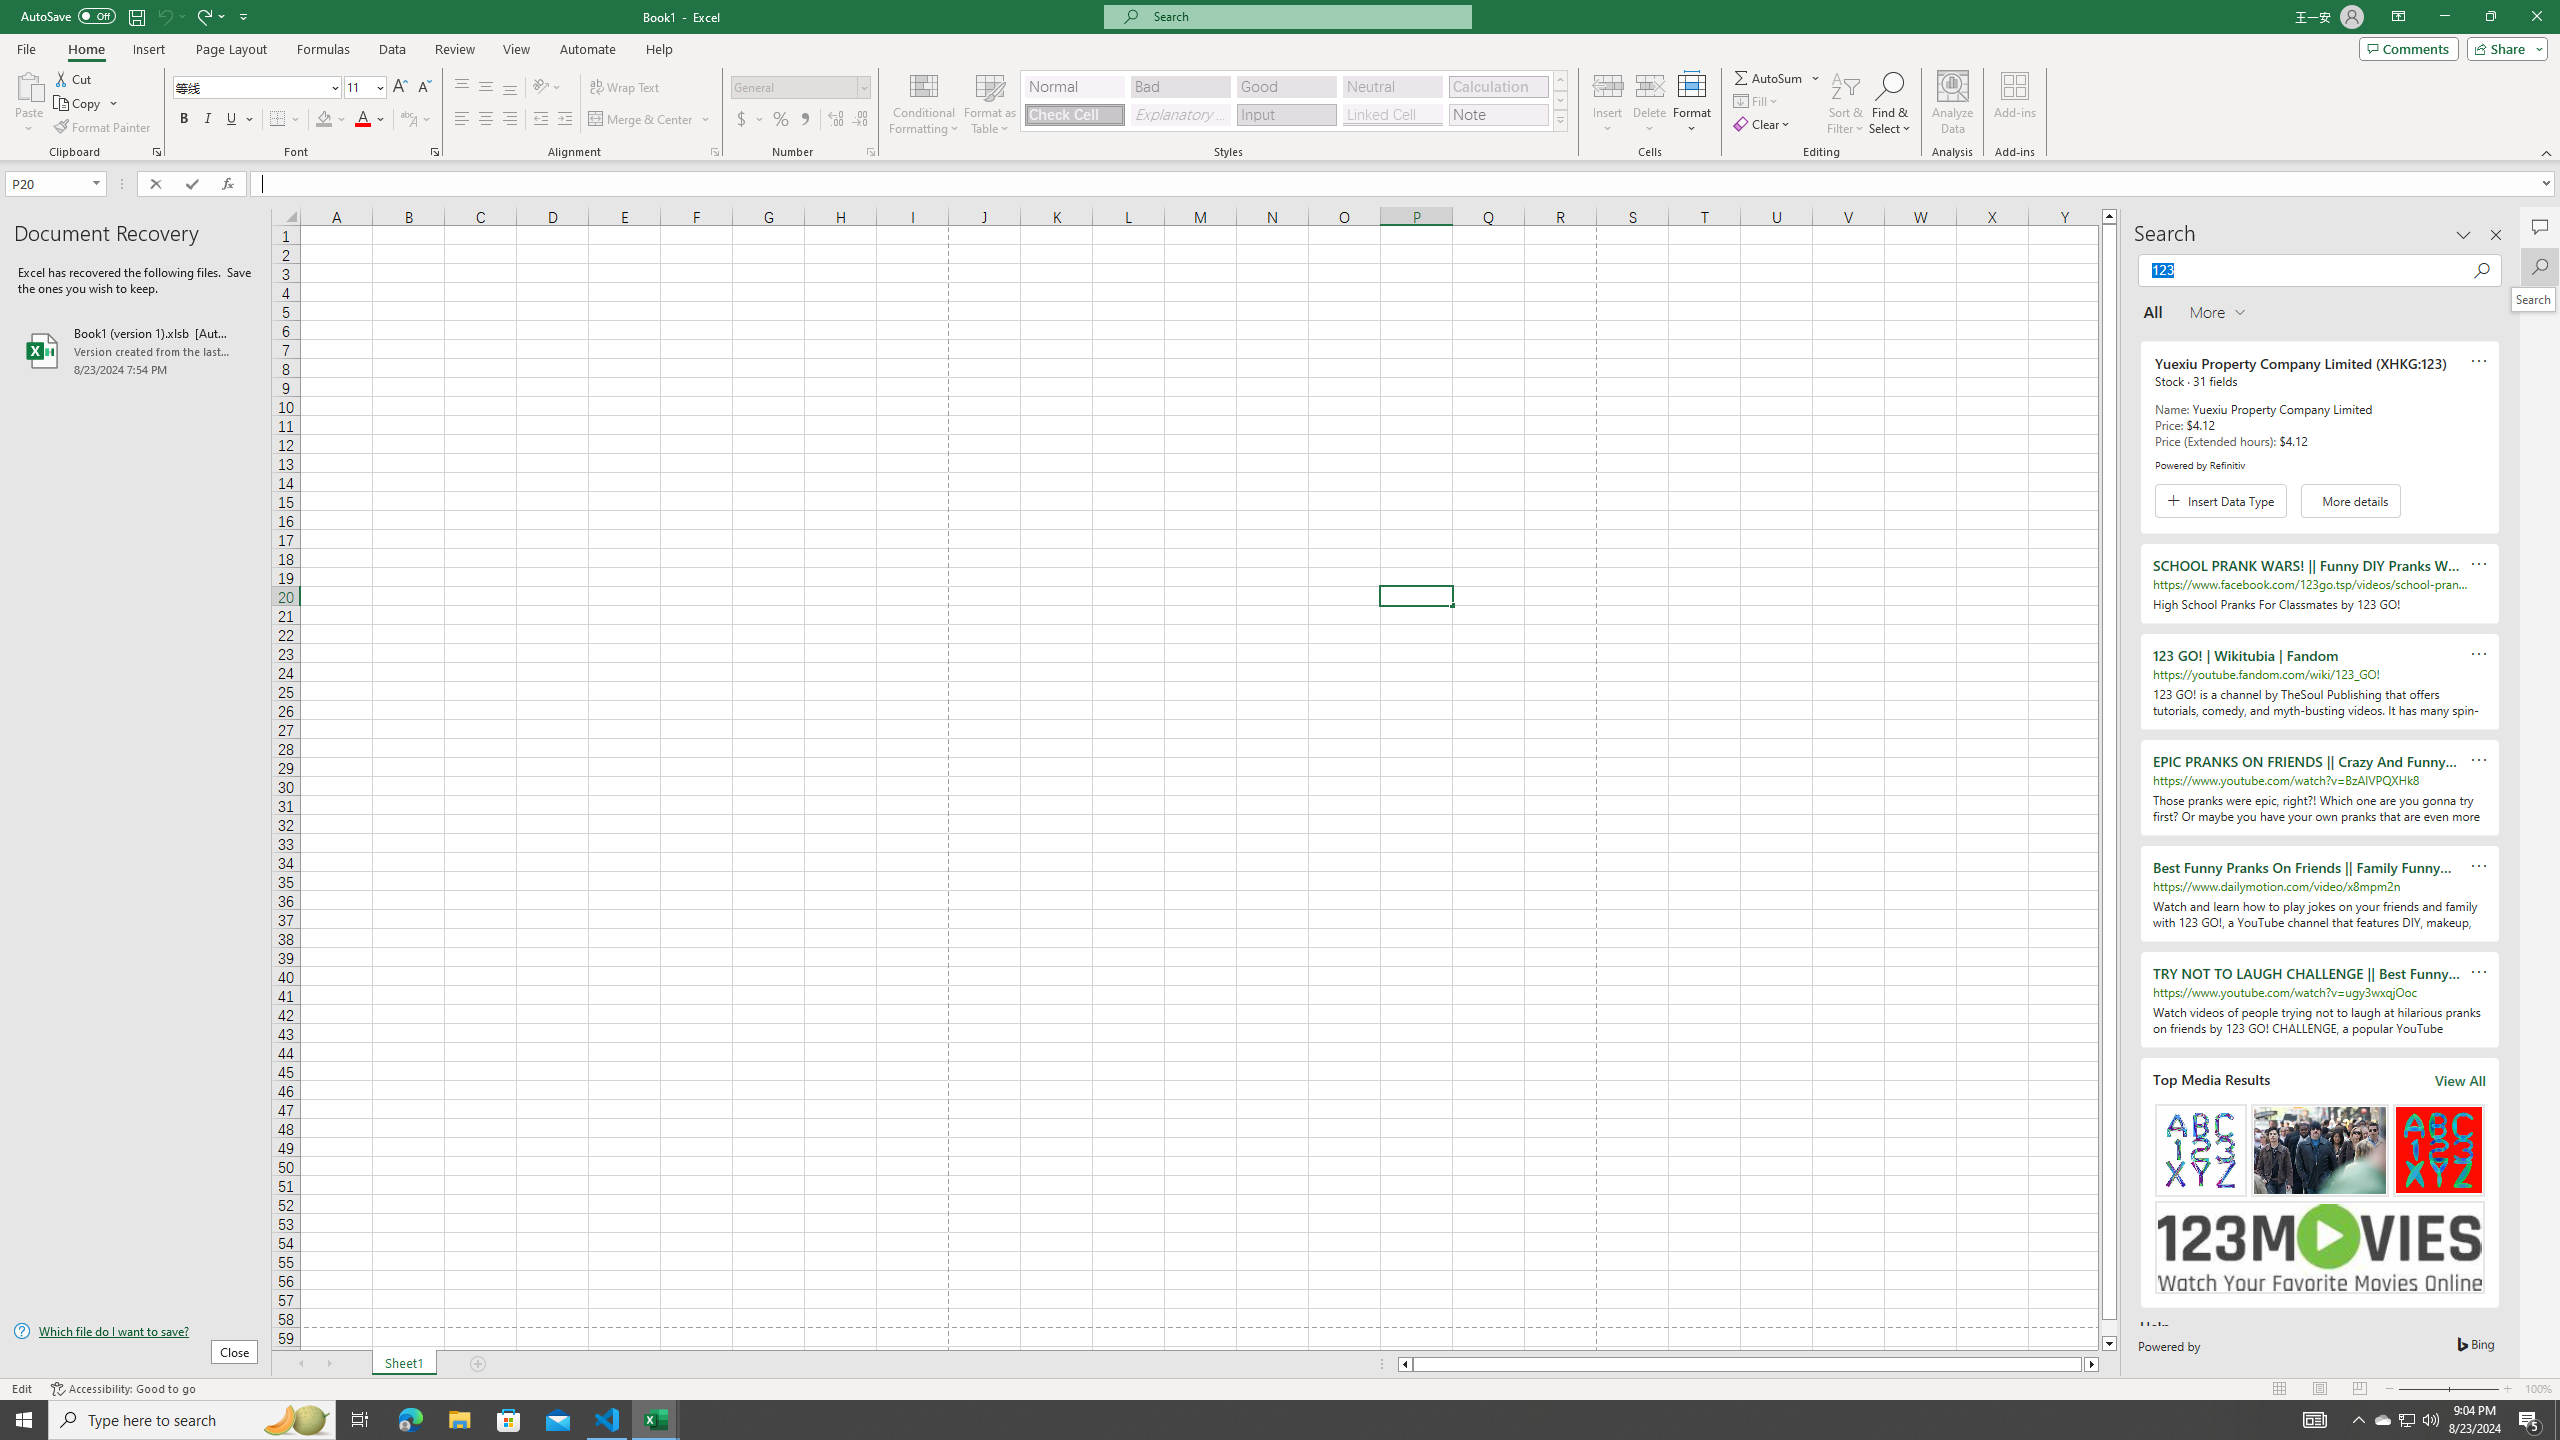  What do you see at coordinates (408, 120) in the screenshot?
I see `Show Phonetic Field` at bounding box center [408, 120].